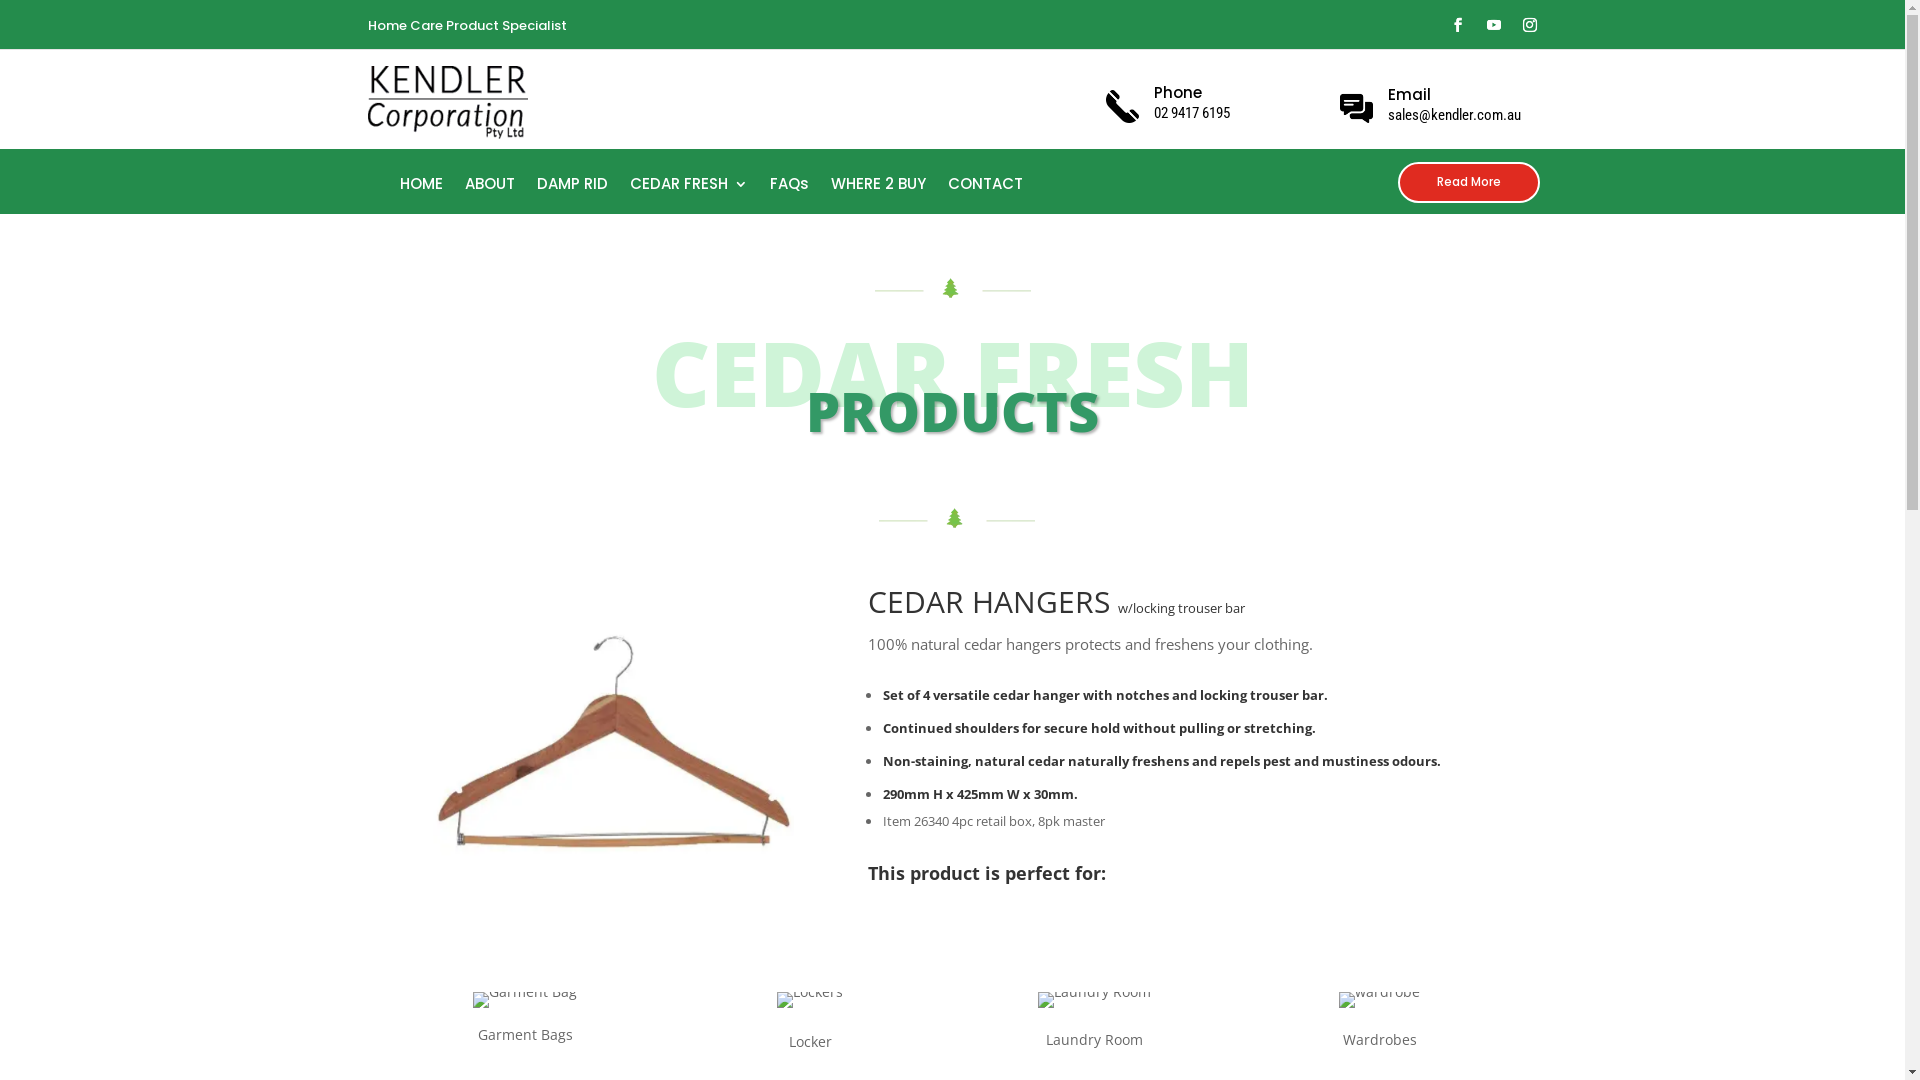  Describe the element at coordinates (490, 188) in the screenshot. I see `ABOUT` at that location.